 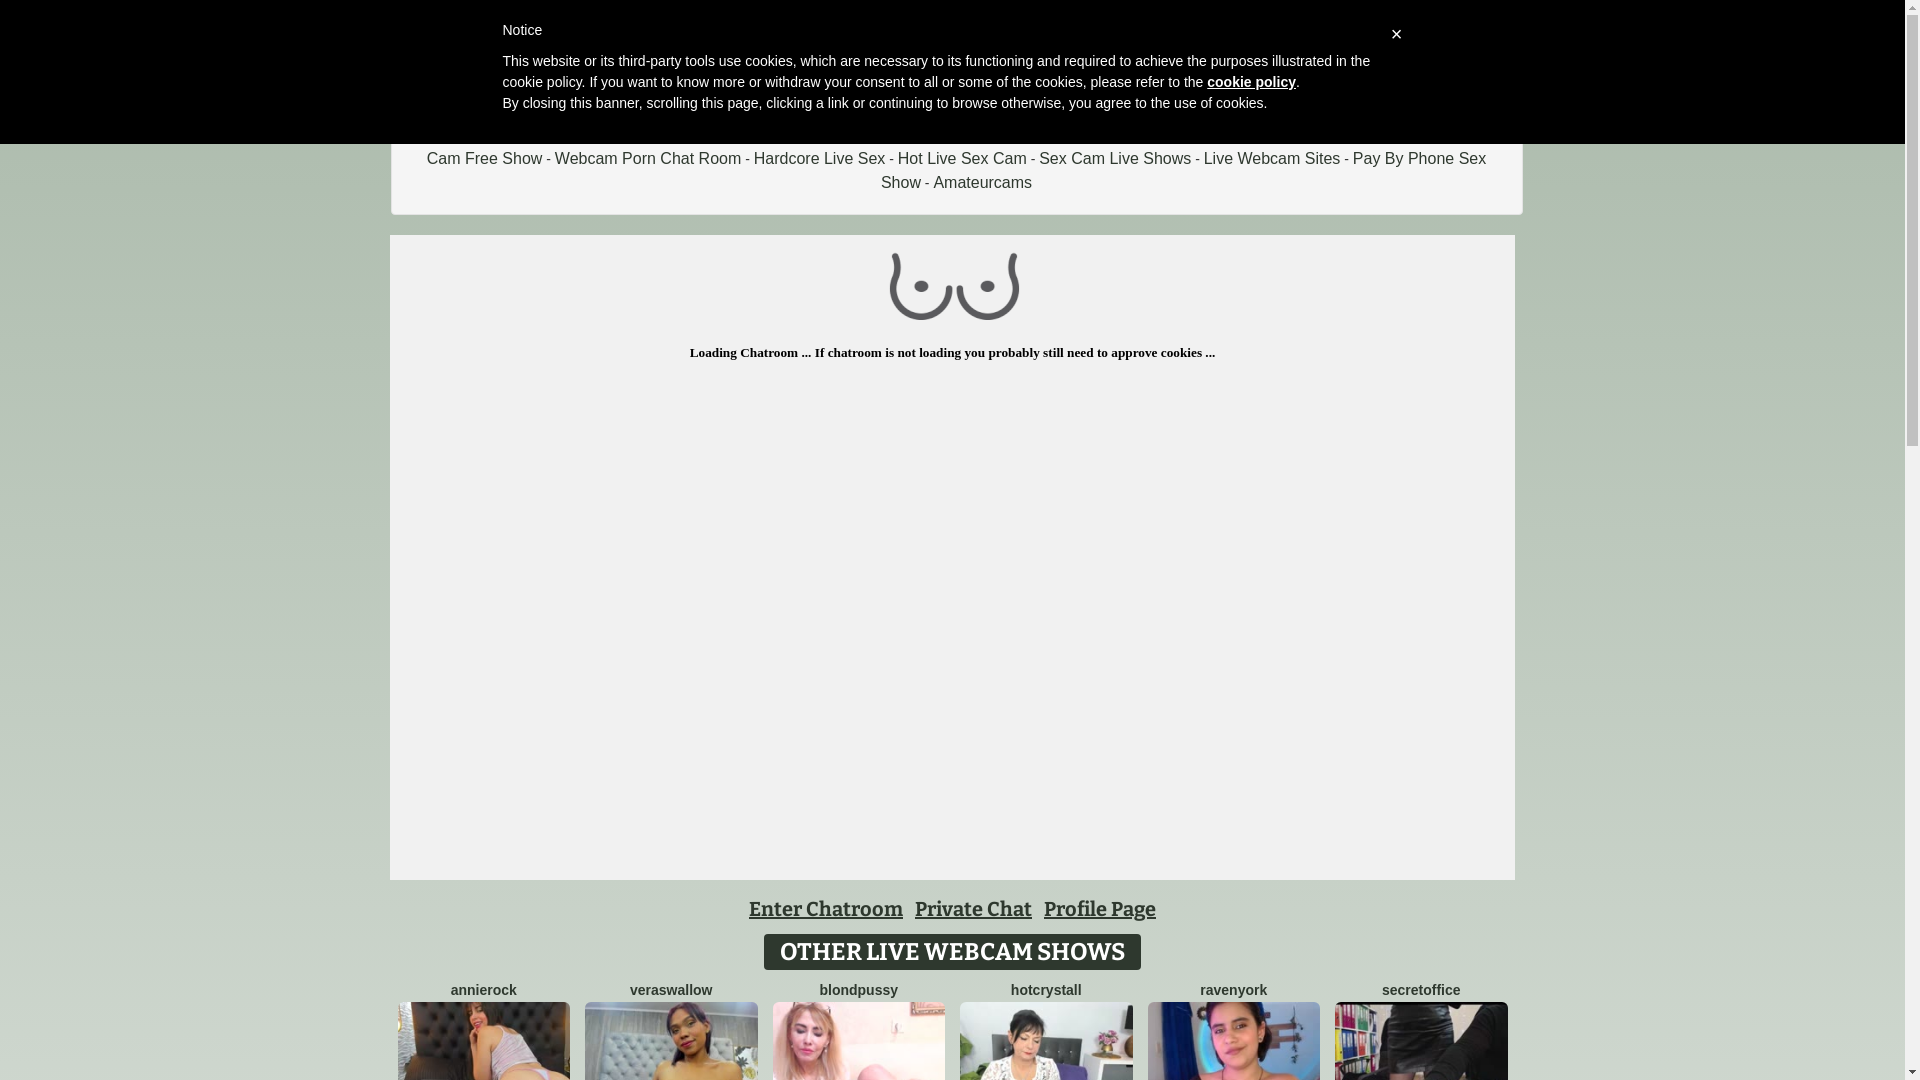 I want to click on Hardcore Live Sex, so click(x=820, y=158).